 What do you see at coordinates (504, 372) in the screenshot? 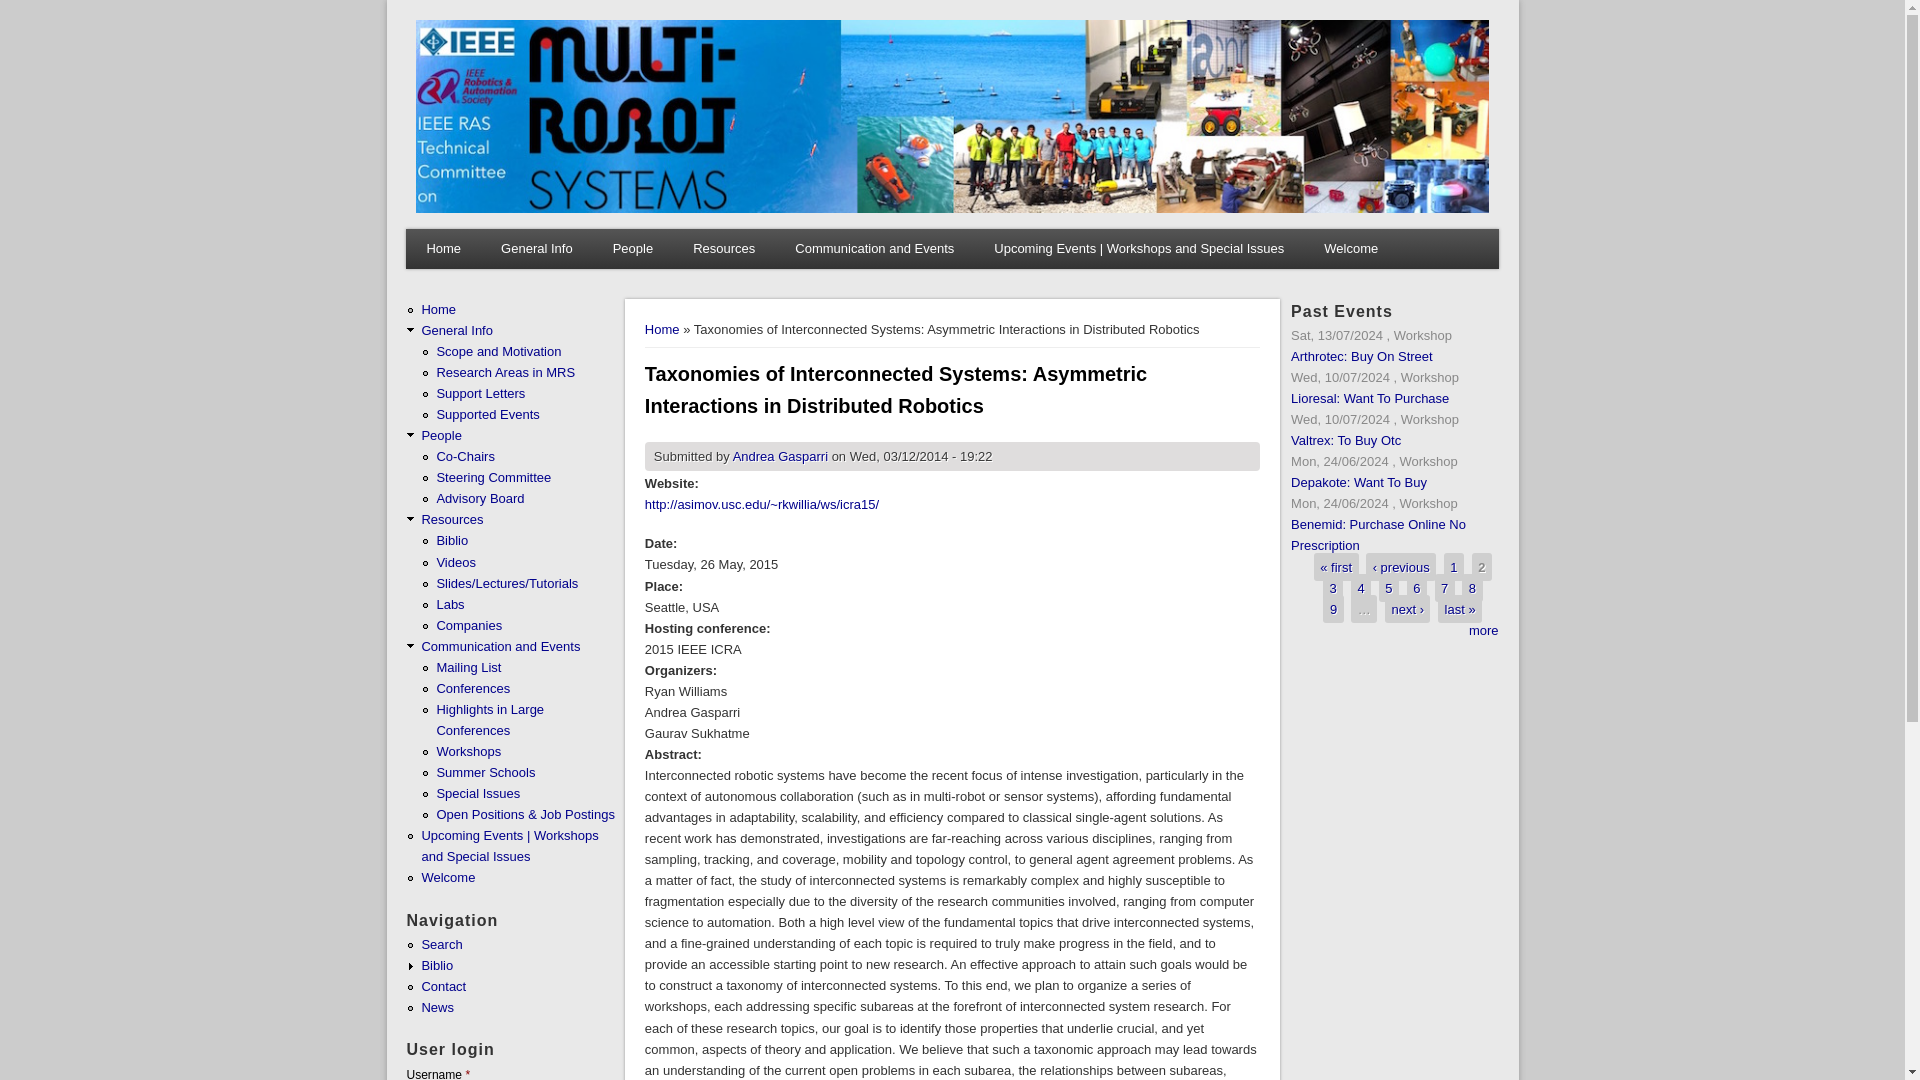
I see `Research Areas in MRS` at bounding box center [504, 372].